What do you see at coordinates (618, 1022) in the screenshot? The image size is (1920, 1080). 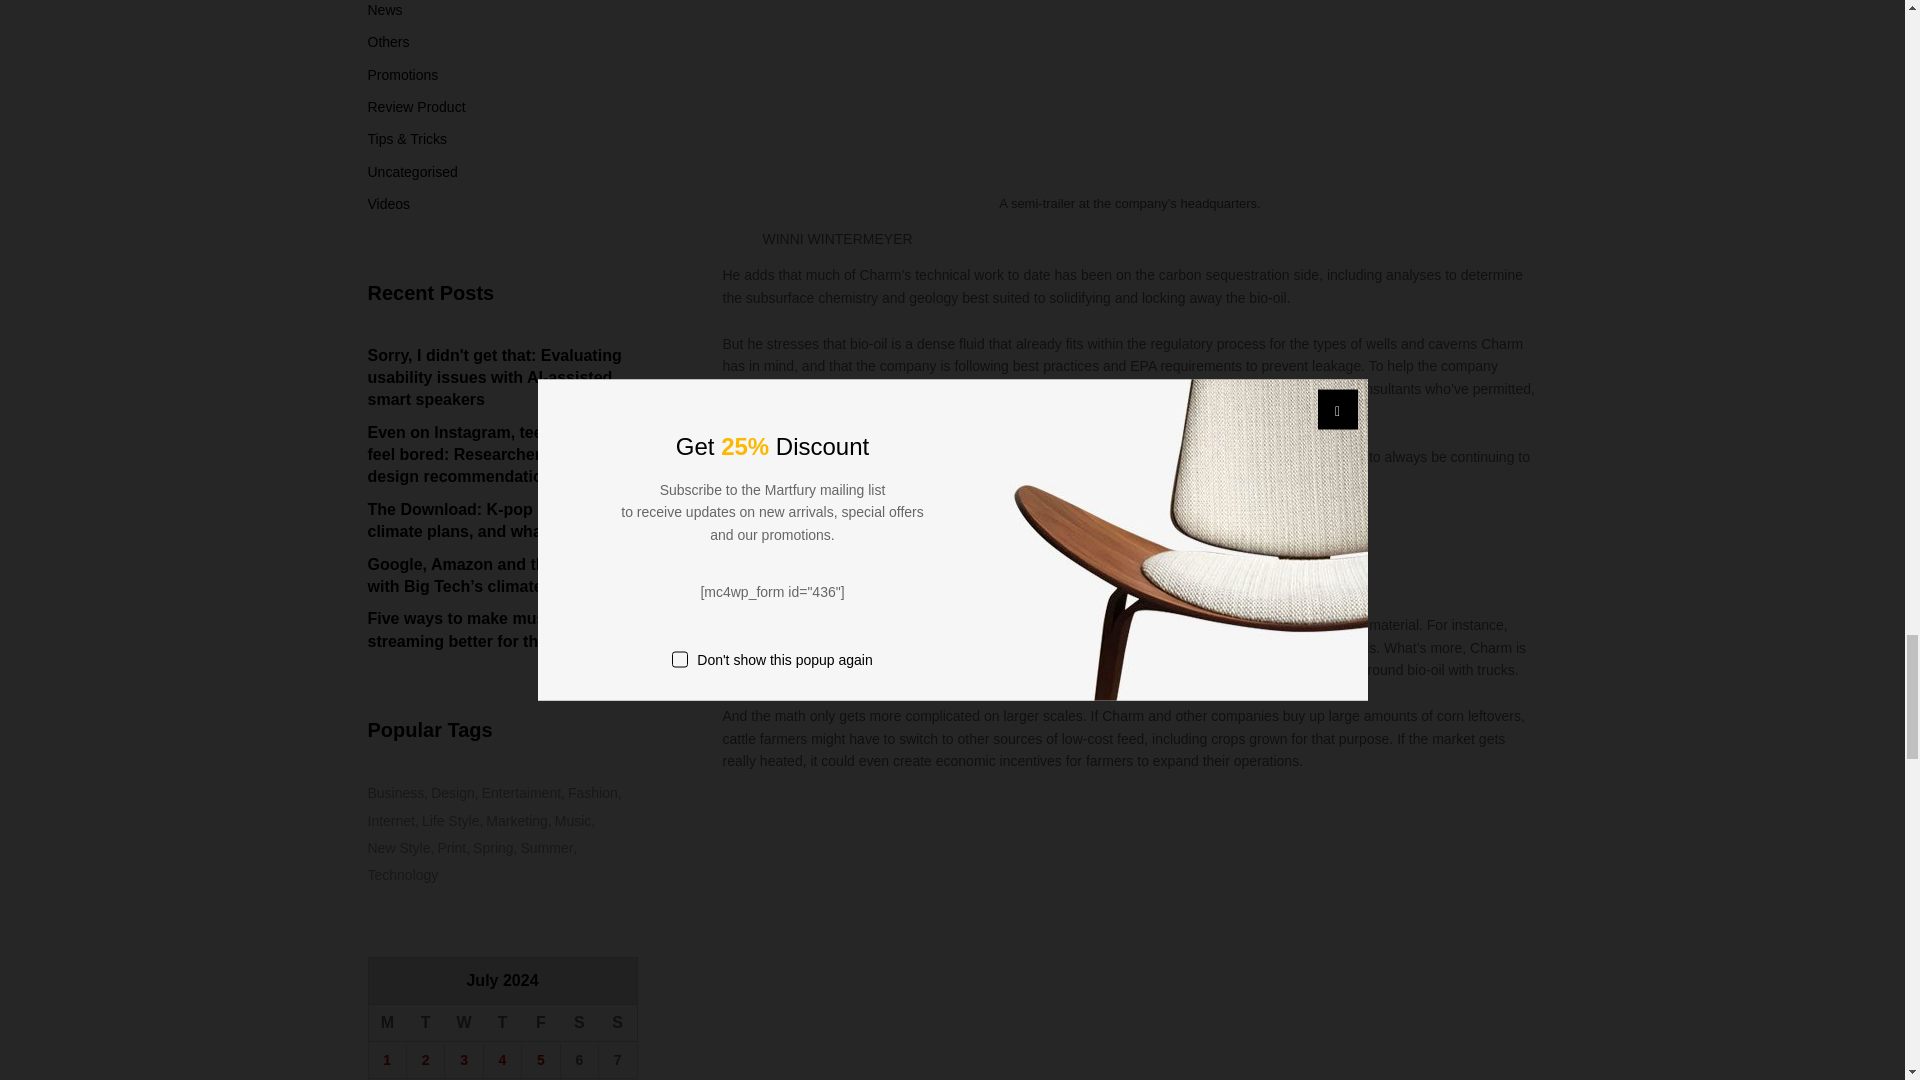 I see `Sunday` at bounding box center [618, 1022].